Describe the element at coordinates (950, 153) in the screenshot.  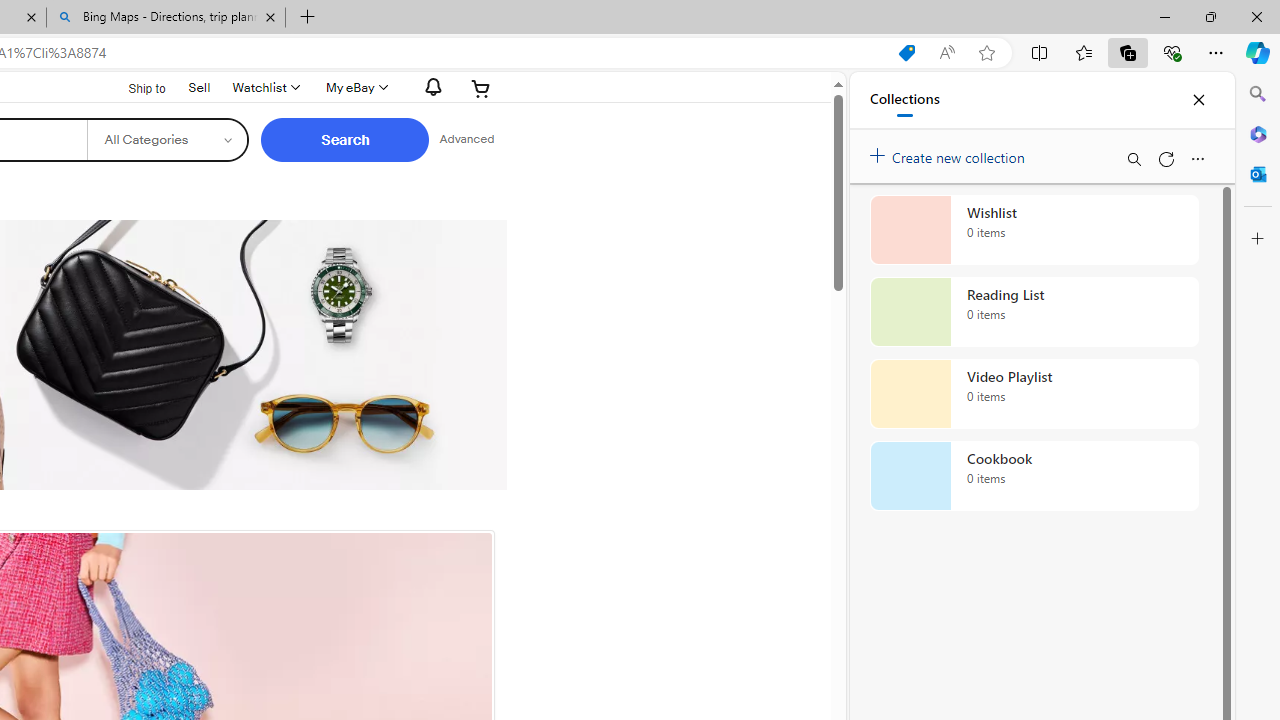
I see `Create new collection` at that location.